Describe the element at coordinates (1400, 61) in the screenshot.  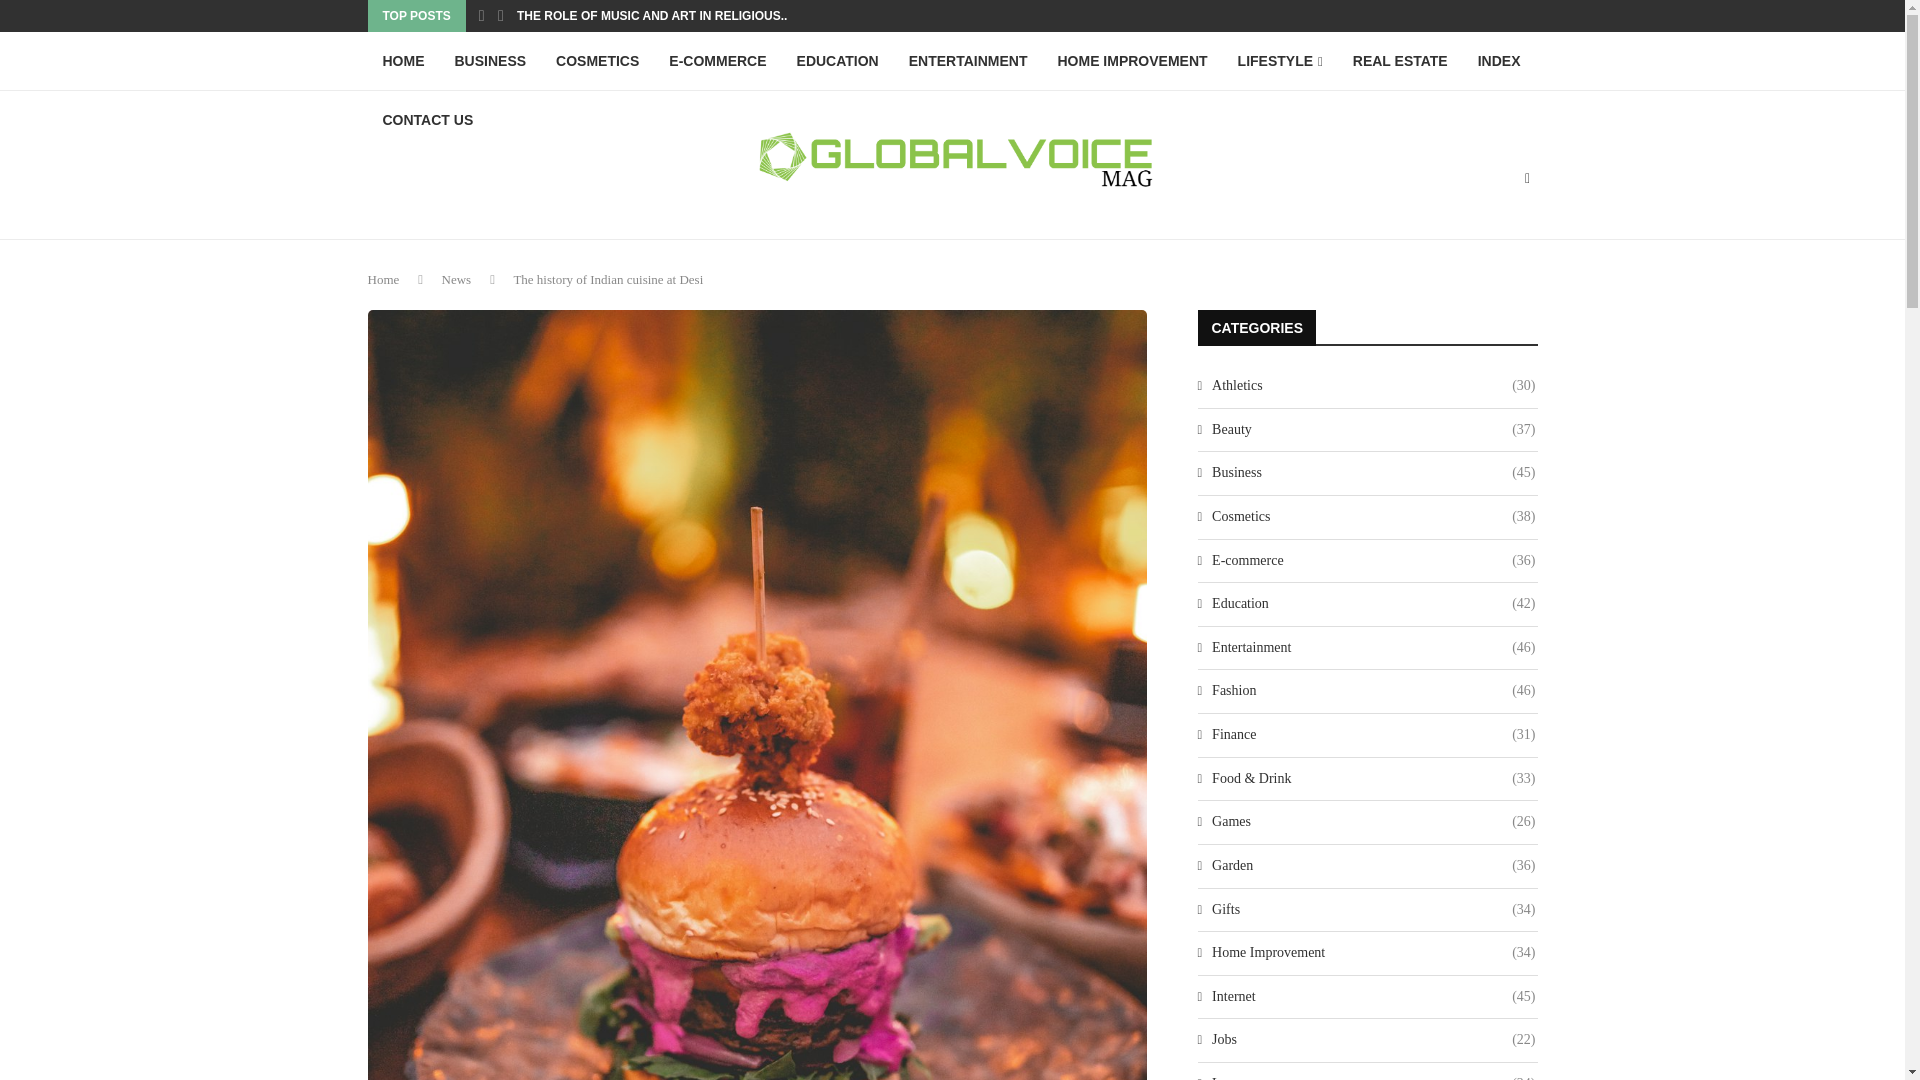
I see `REAL ESTATE` at that location.